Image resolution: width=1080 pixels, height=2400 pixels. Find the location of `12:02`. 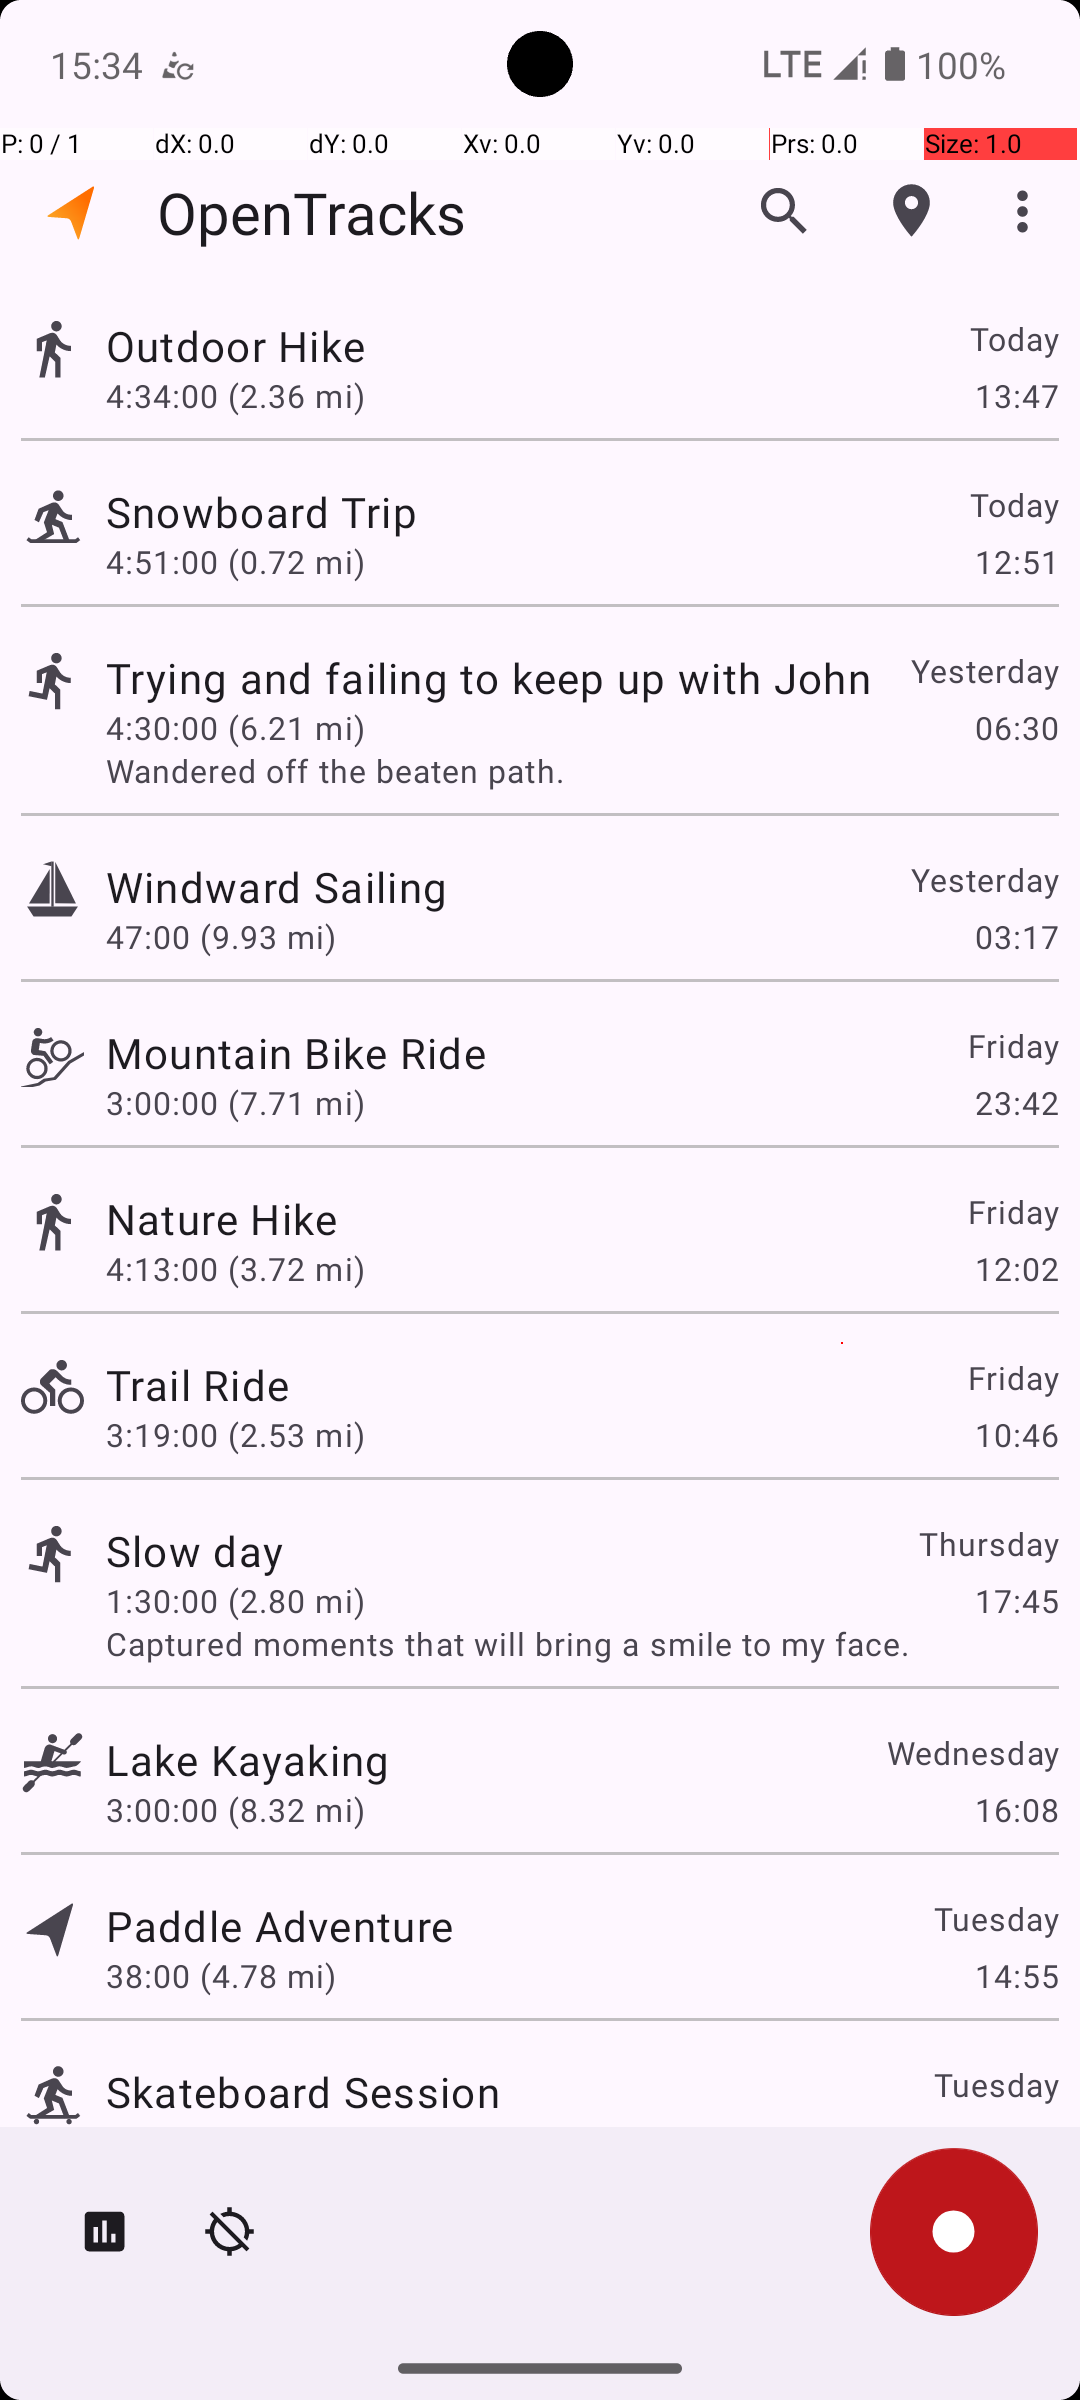

12:02 is located at coordinates (1016, 1268).